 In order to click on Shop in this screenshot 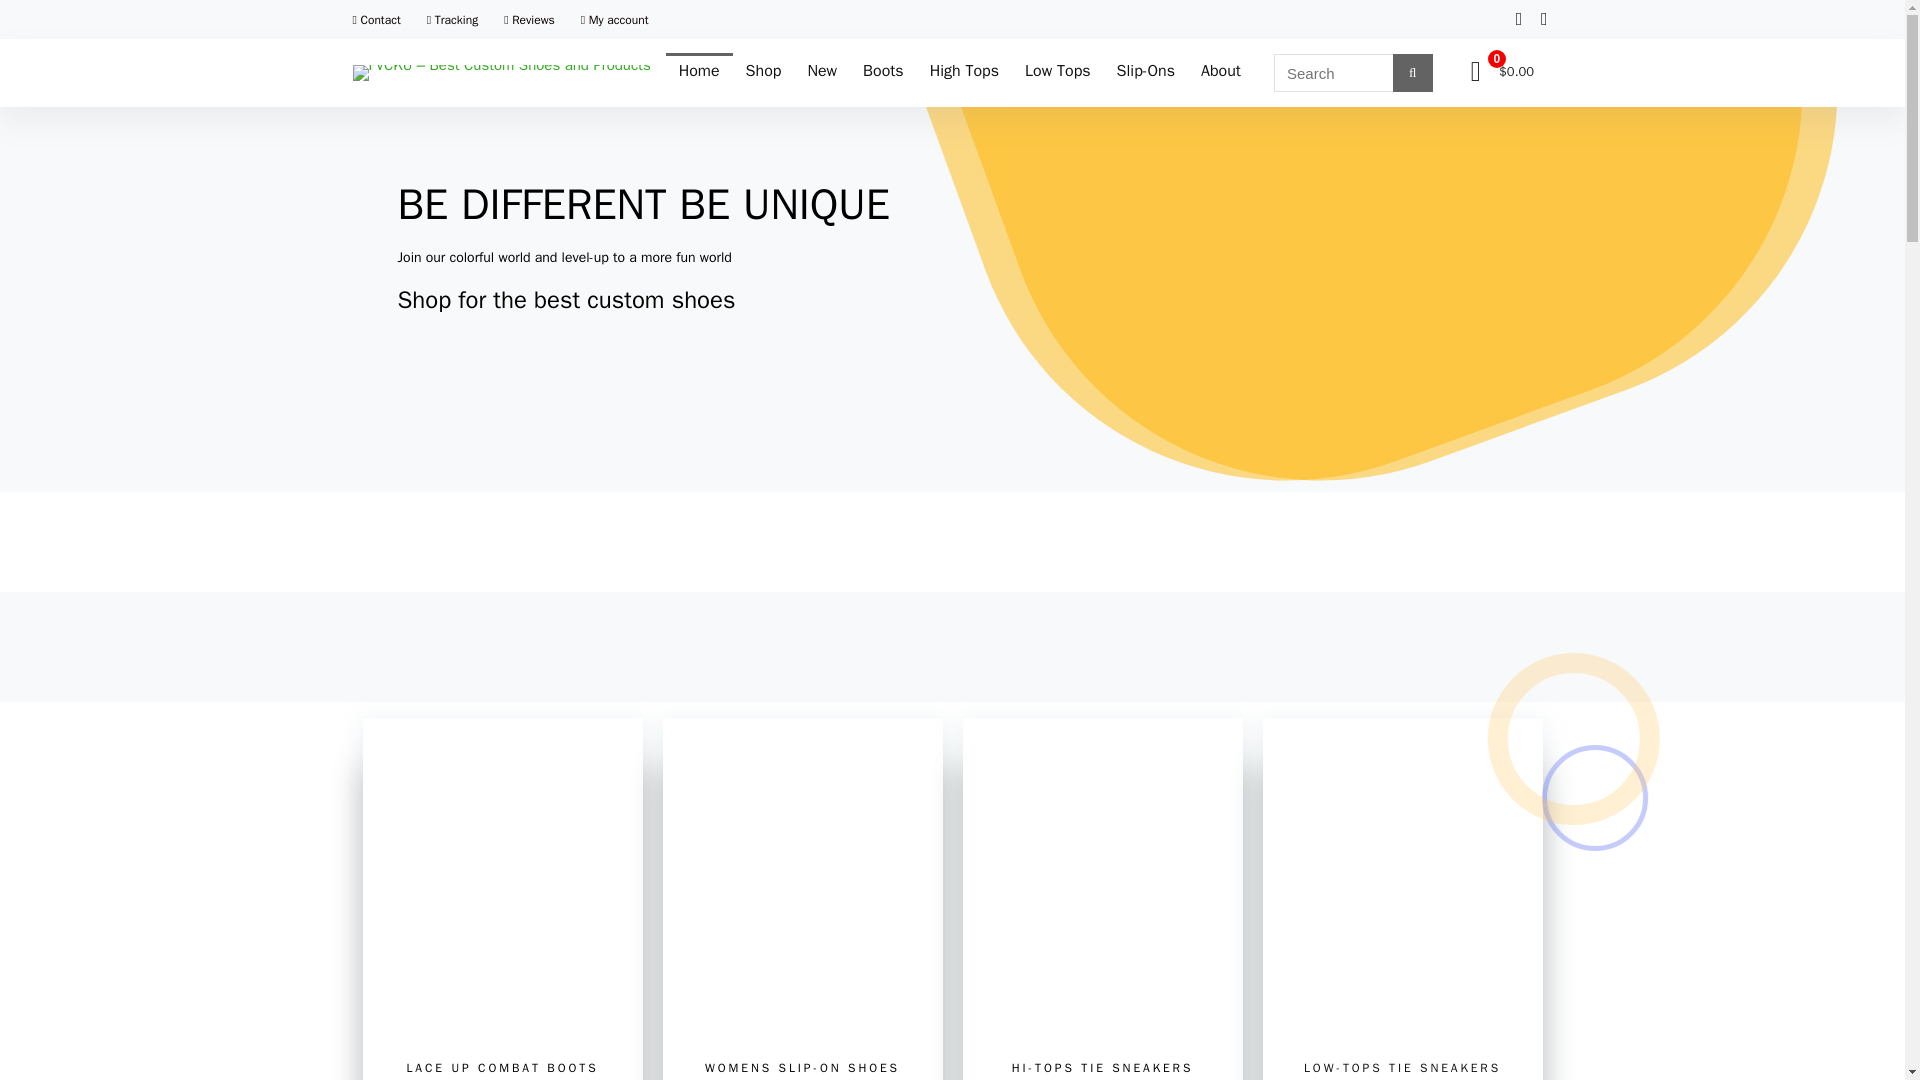, I will do `click(764, 72)`.